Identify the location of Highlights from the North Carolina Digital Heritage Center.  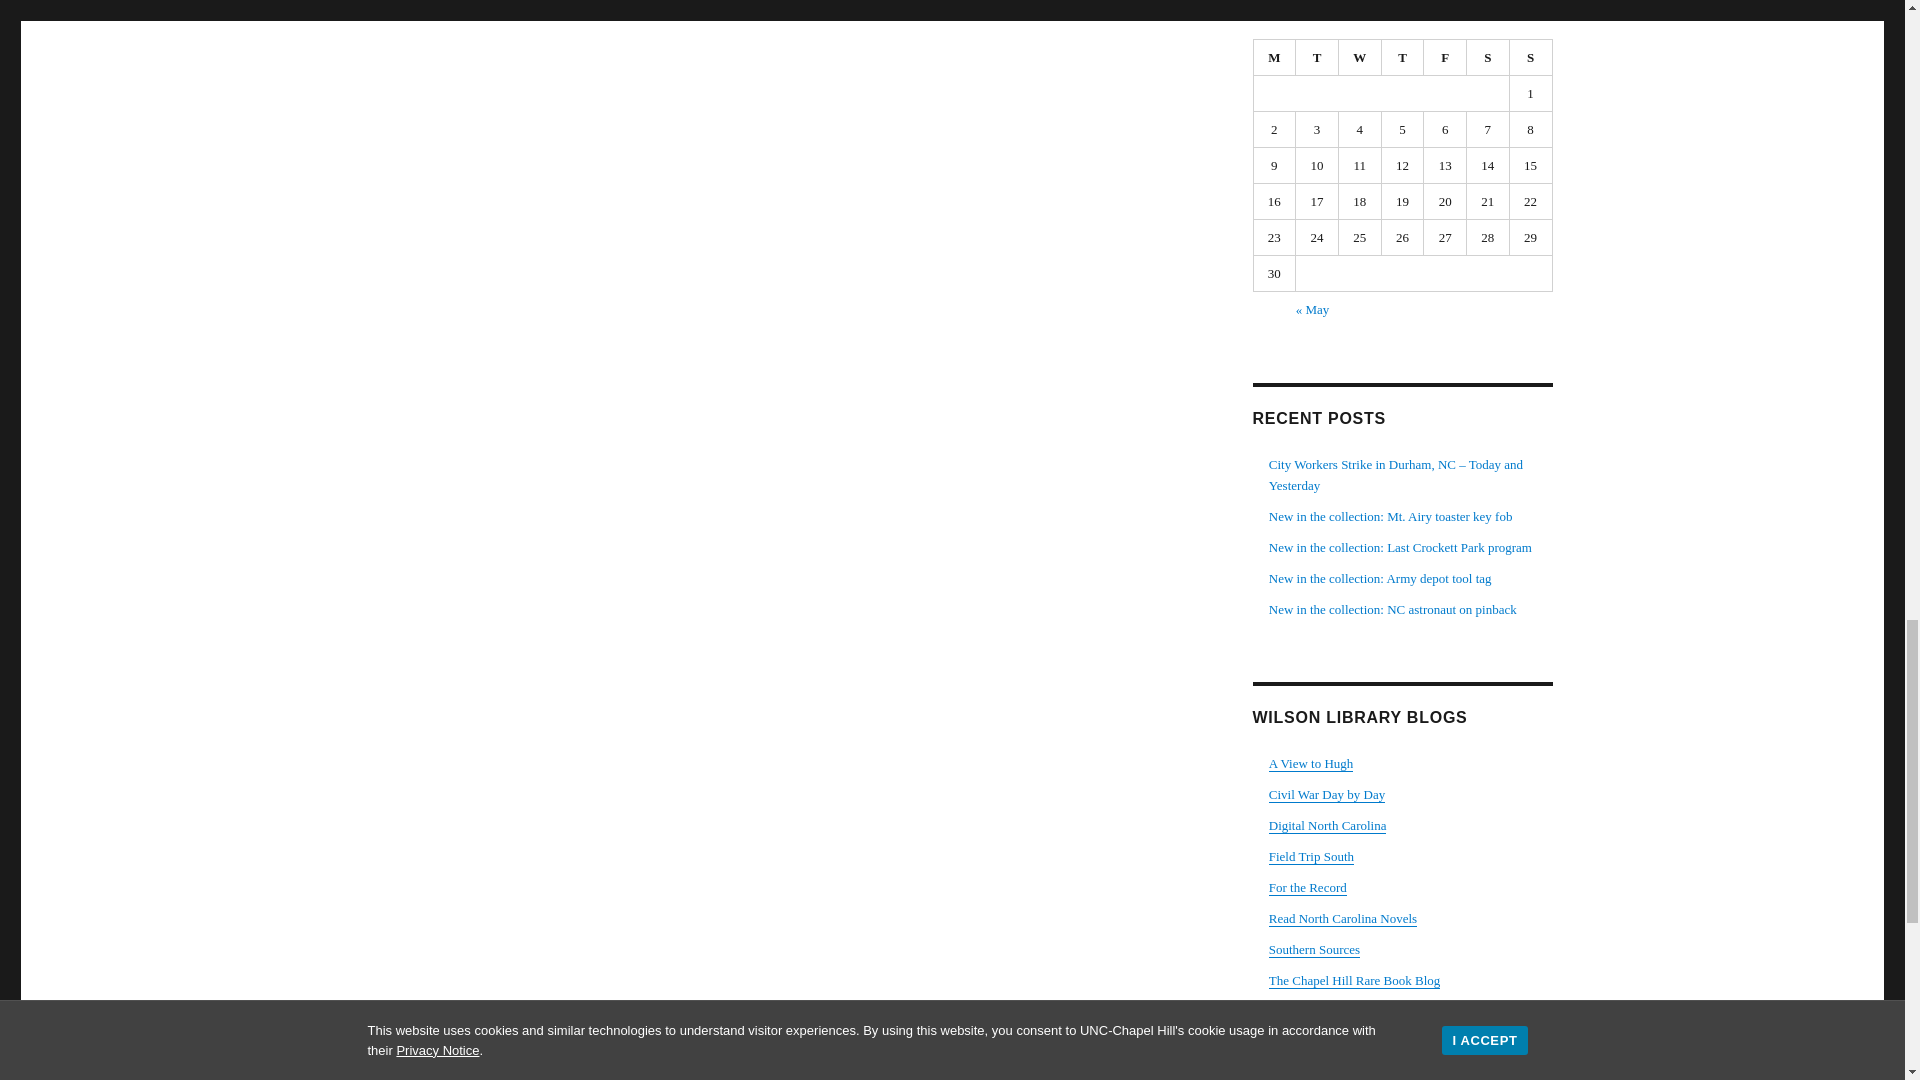
(1328, 824).